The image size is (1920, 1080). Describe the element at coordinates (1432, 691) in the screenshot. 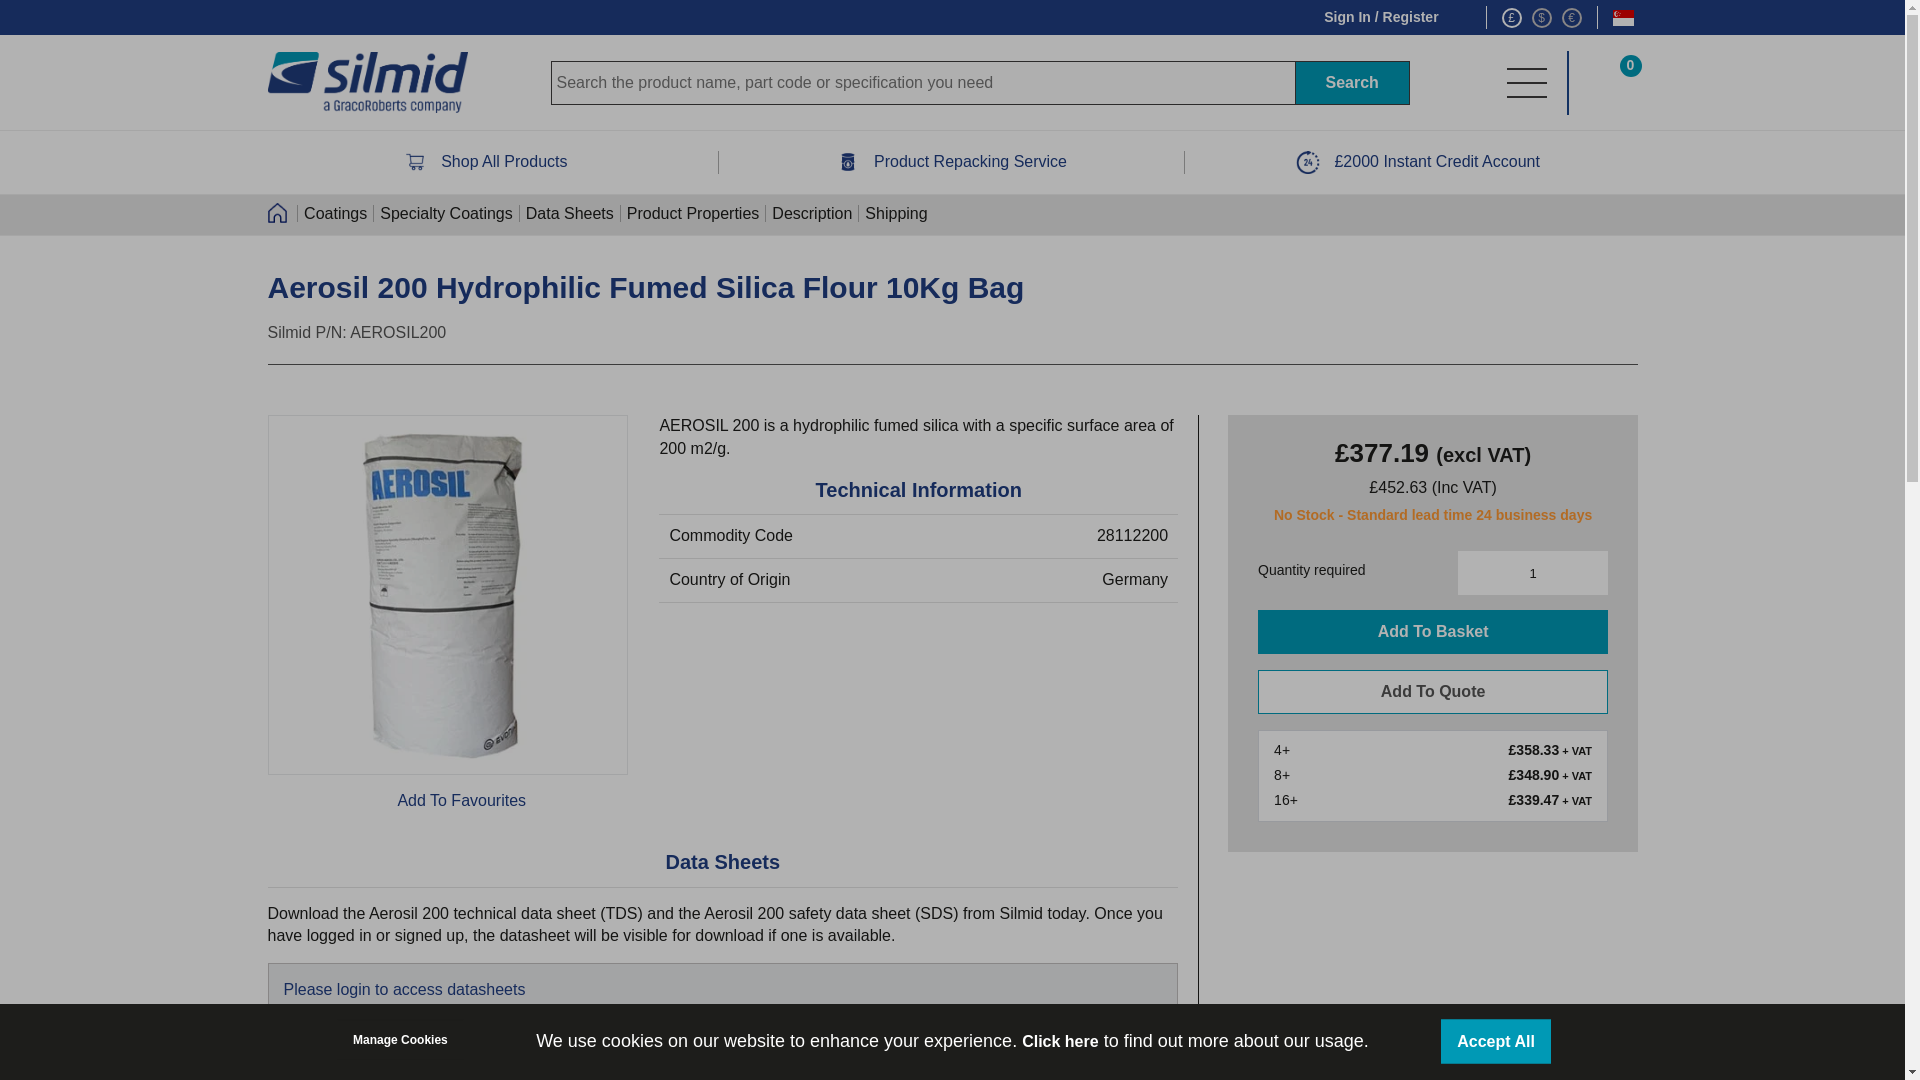

I see `Add To Quote` at that location.